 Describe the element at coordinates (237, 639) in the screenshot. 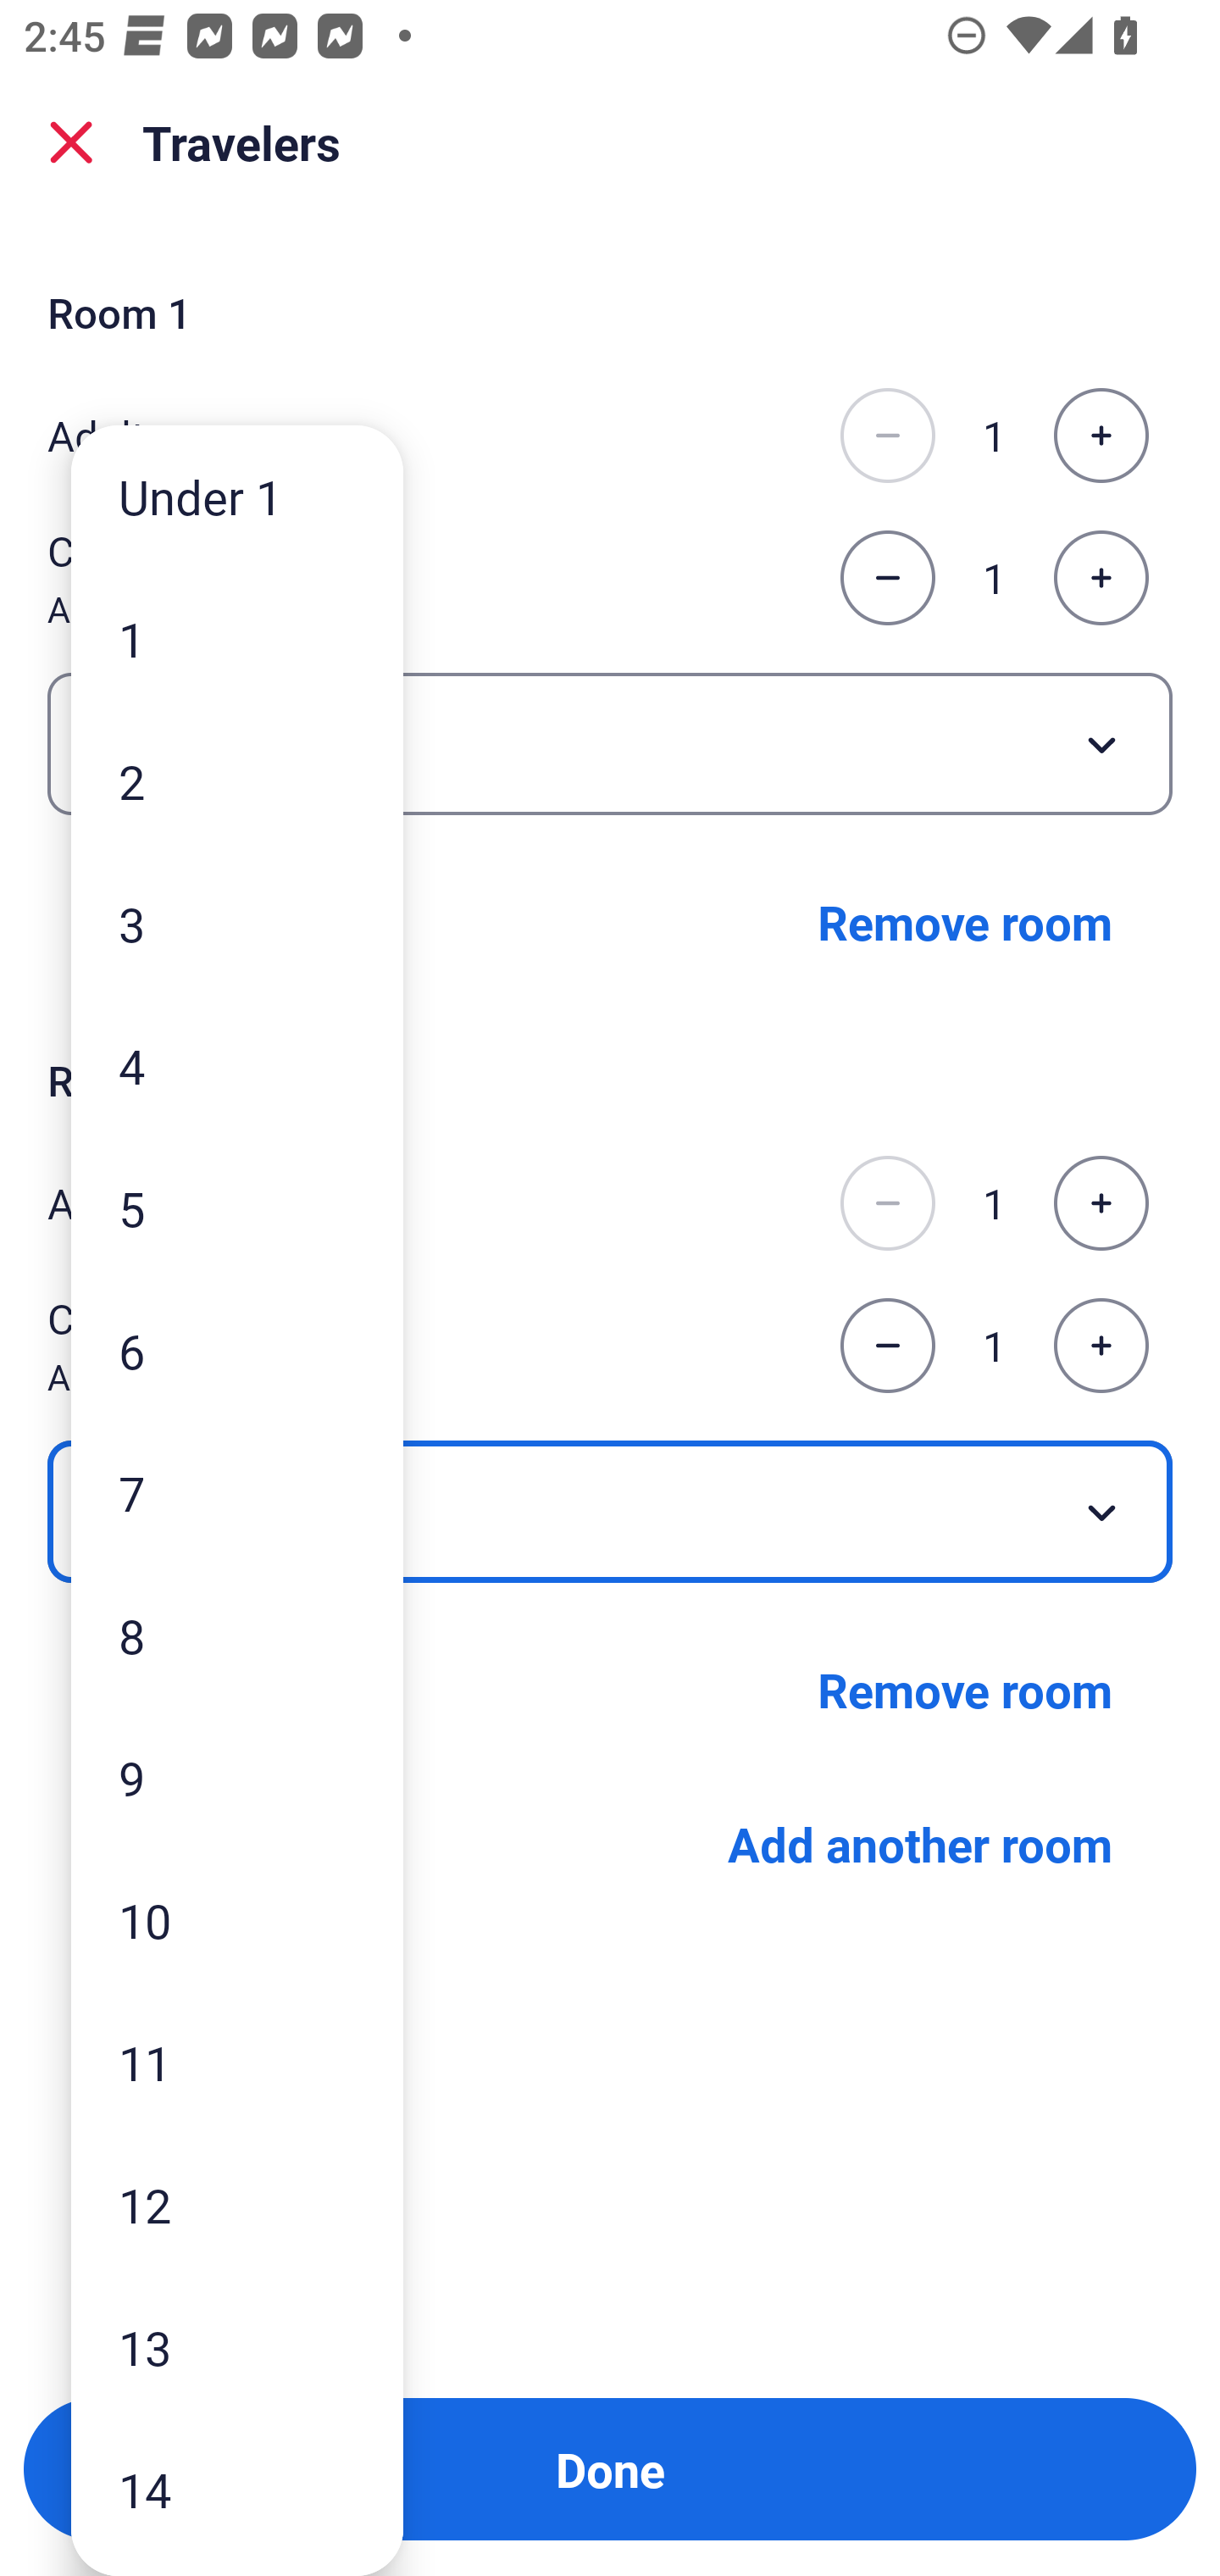

I see `1` at that location.